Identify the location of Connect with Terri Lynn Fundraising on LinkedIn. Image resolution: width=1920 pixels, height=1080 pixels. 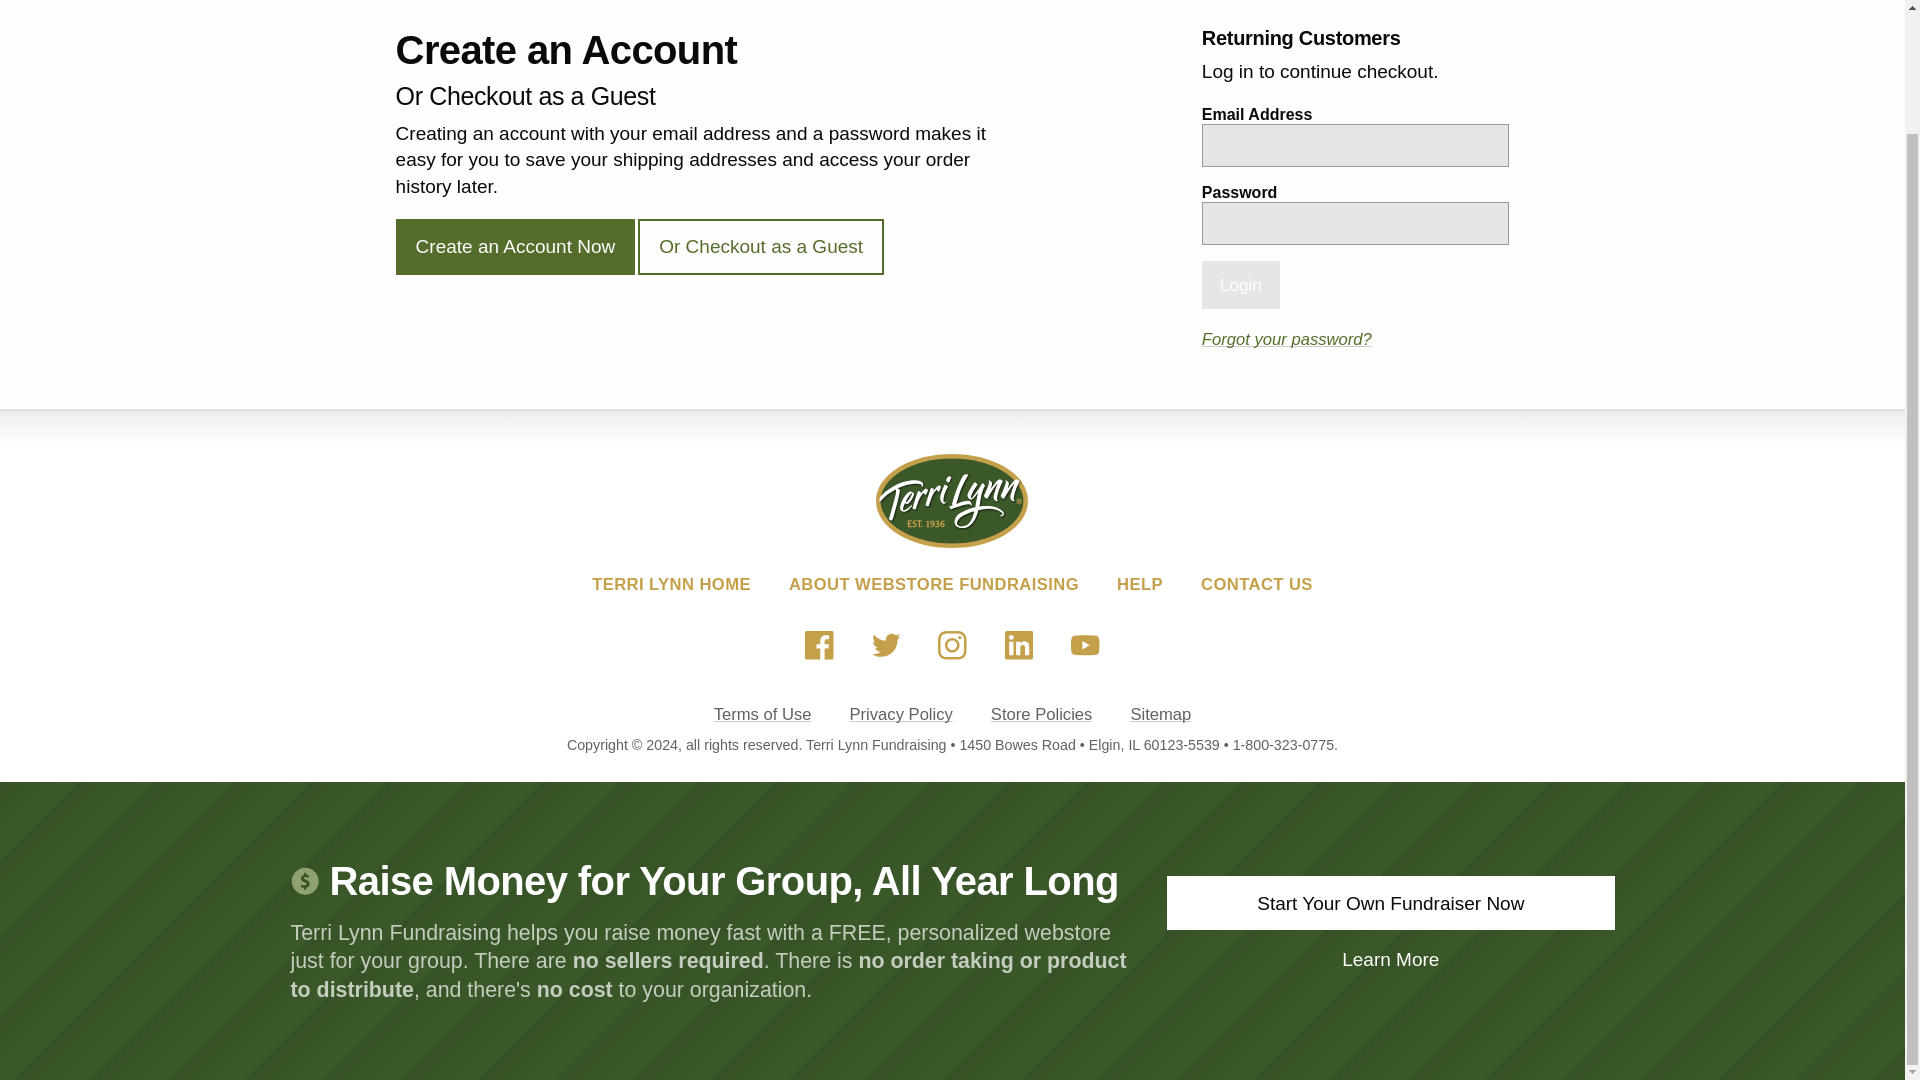
(1018, 646).